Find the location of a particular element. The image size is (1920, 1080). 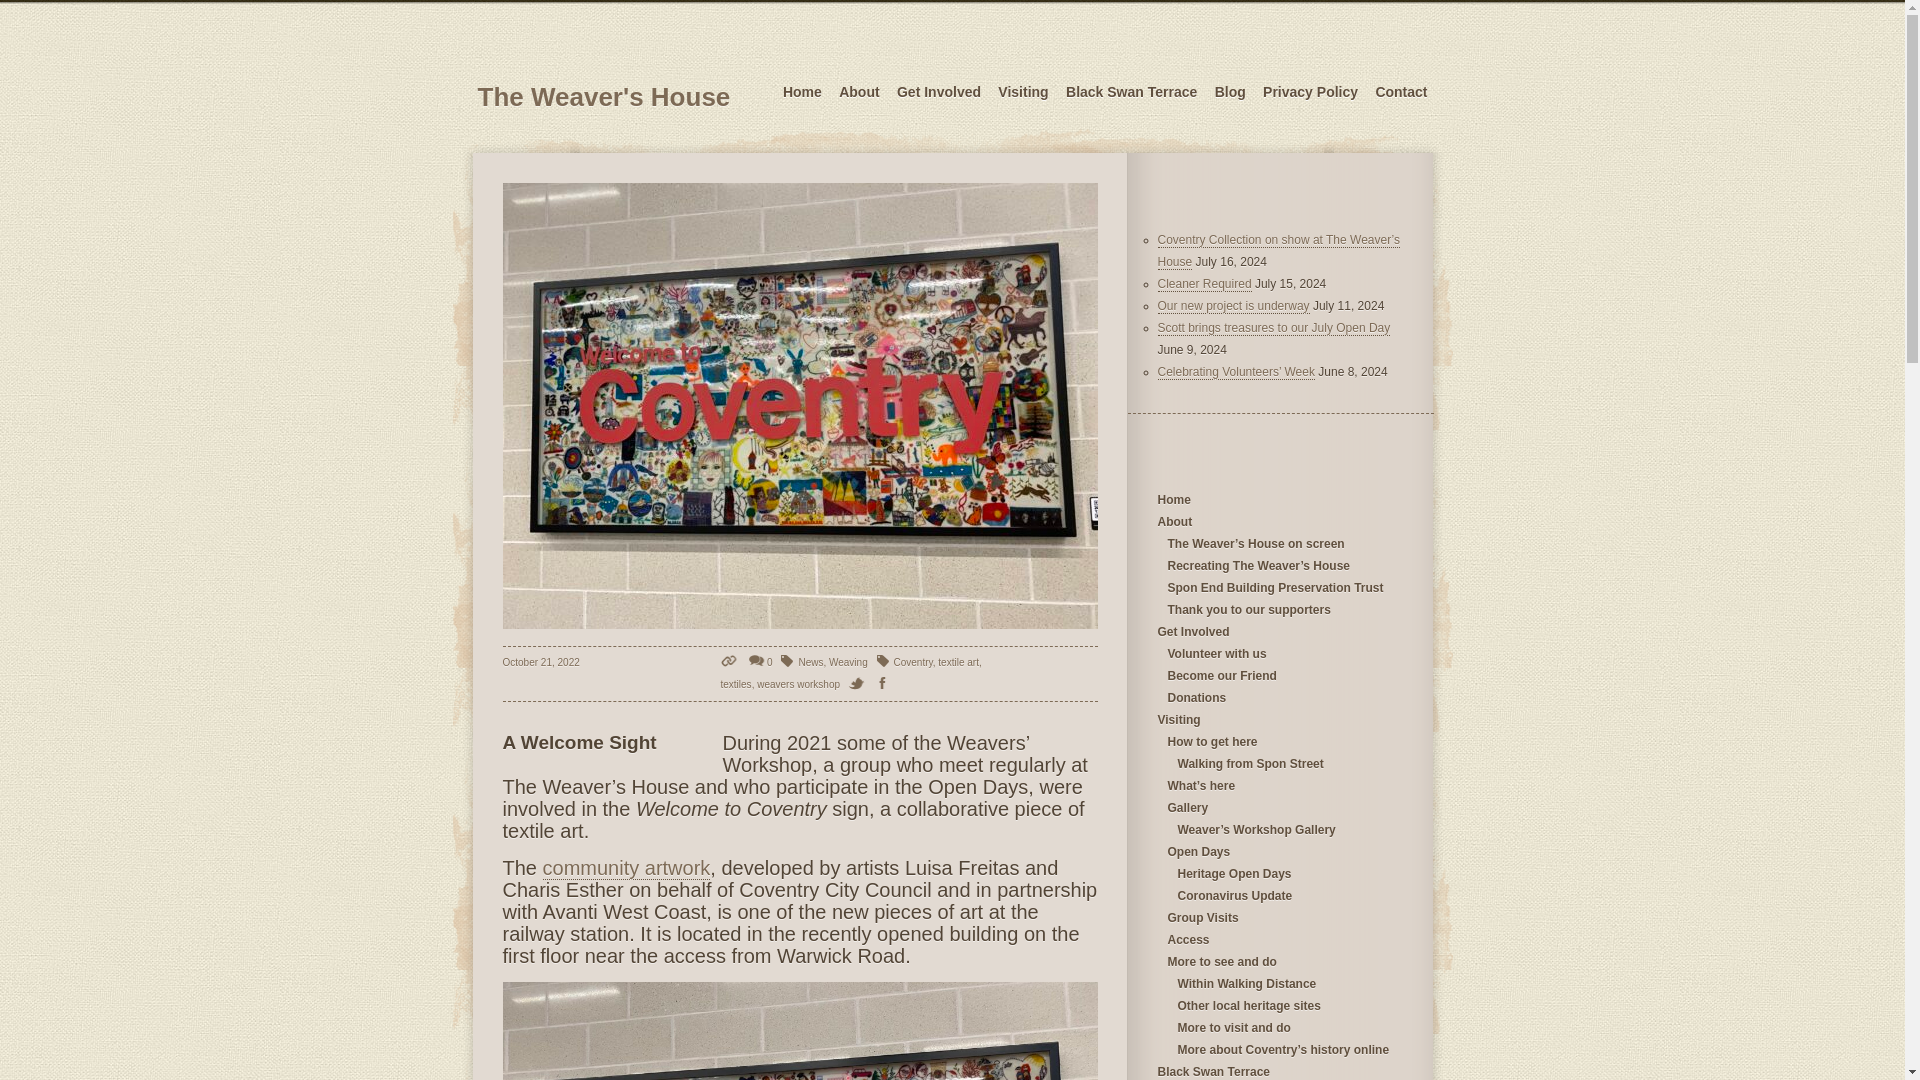

Tweet this is located at coordinates (860, 684).